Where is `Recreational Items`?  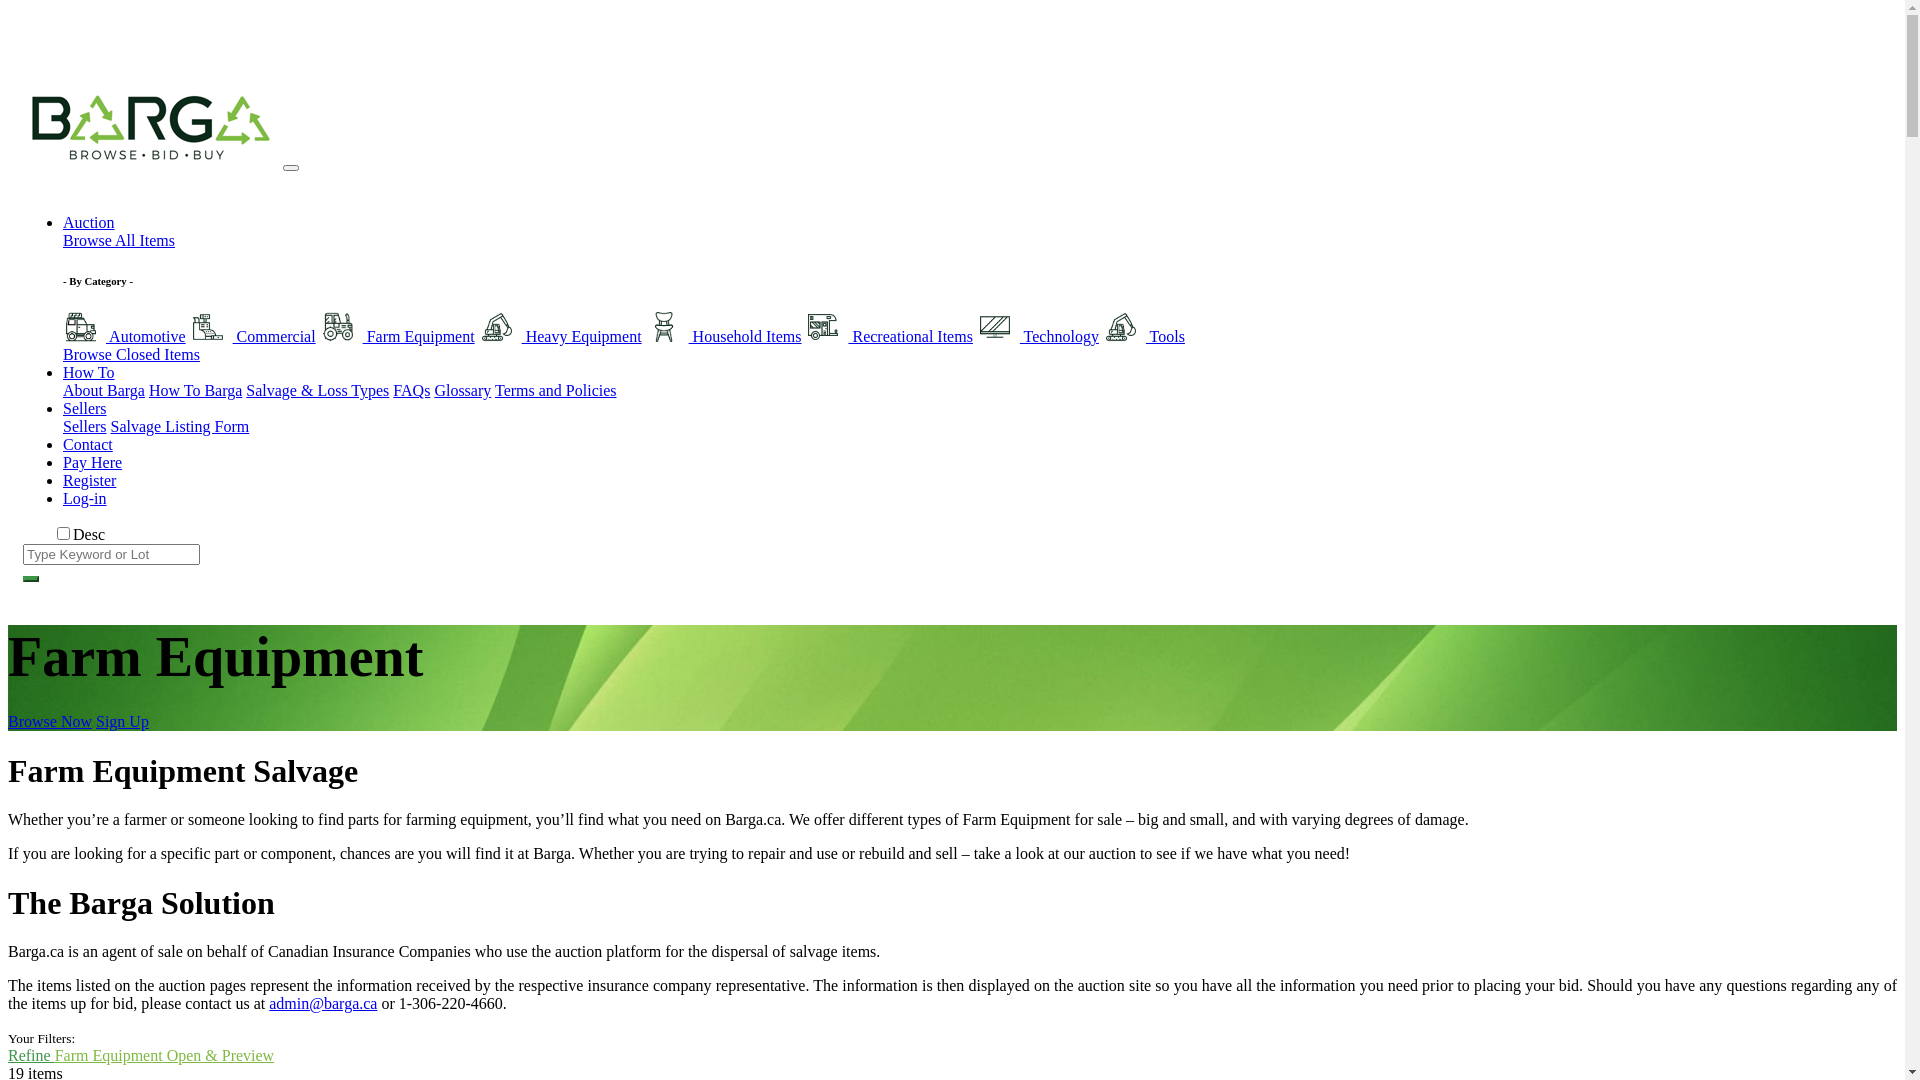 Recreational Items is located at coordinates (888, 336).